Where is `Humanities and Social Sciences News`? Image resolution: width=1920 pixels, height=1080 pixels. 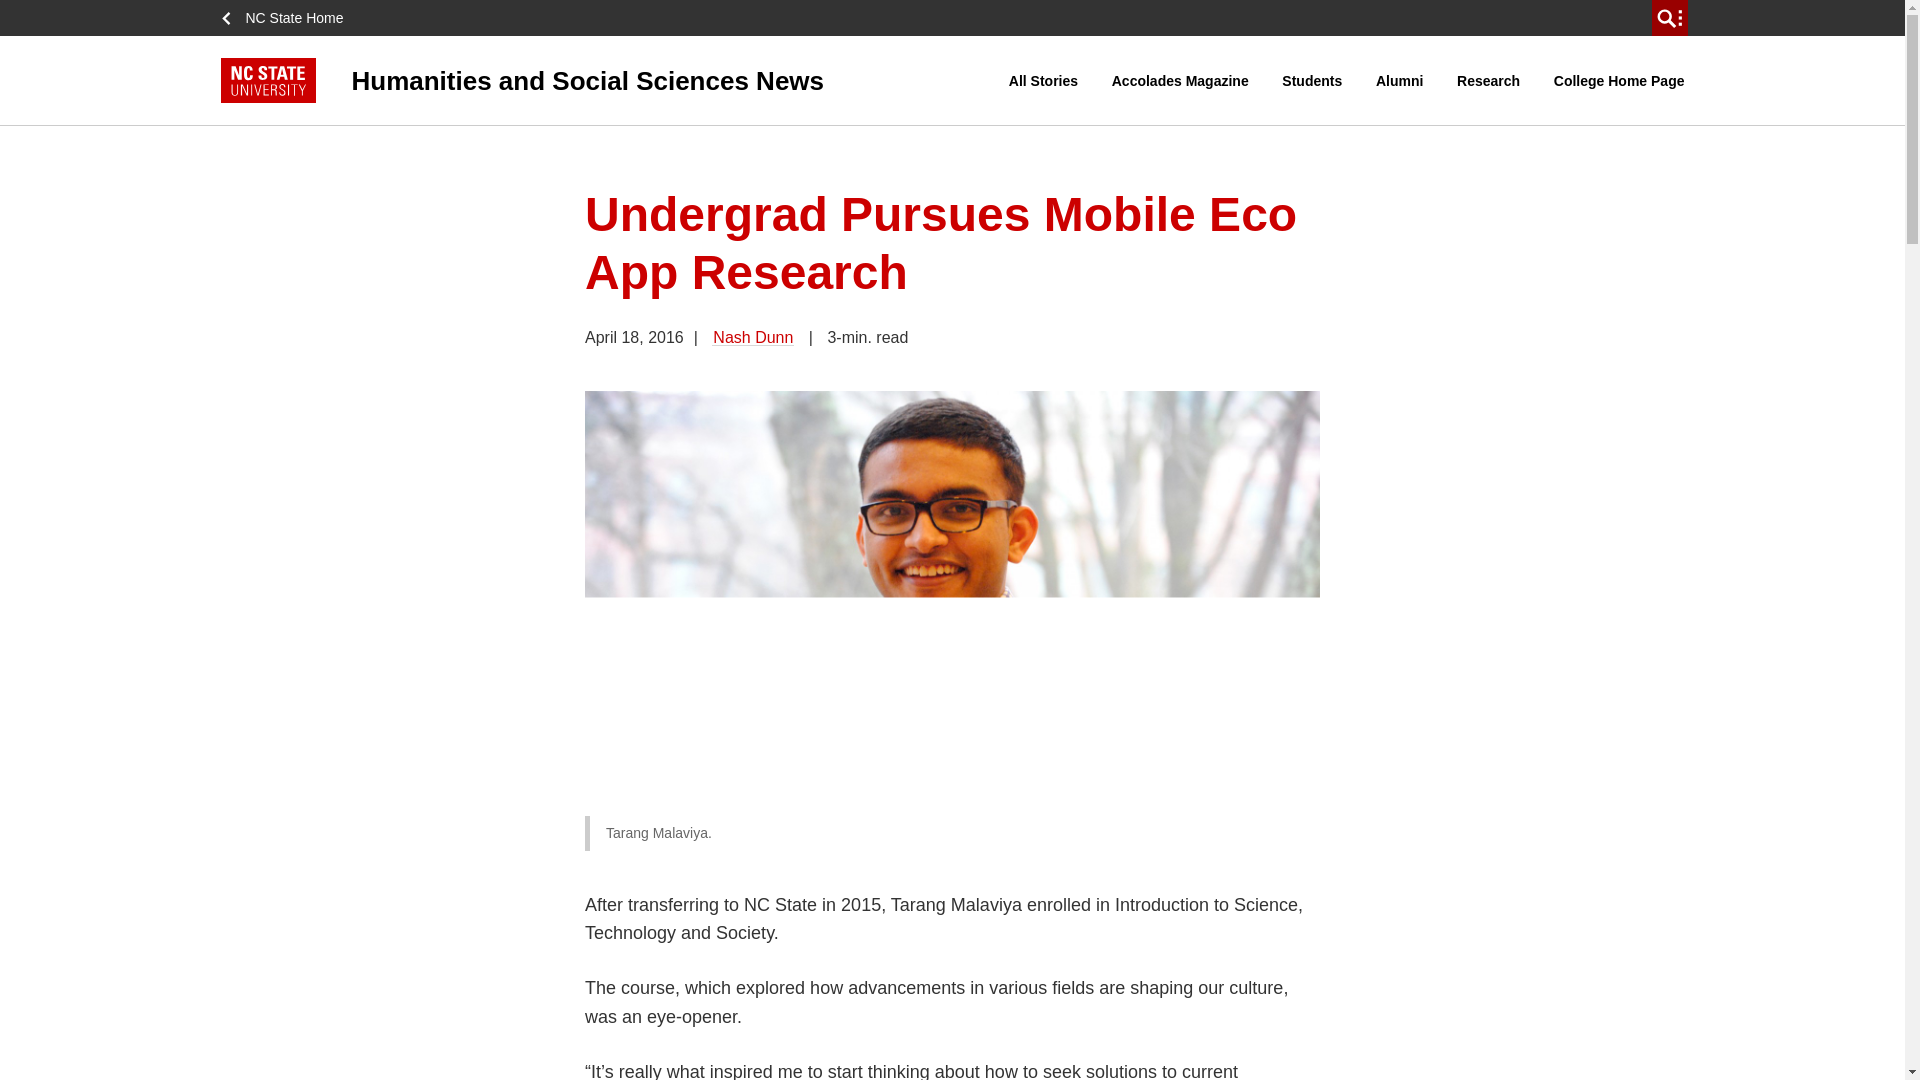
Humanities and Social Sciences News is located at coordinates (614, 80).